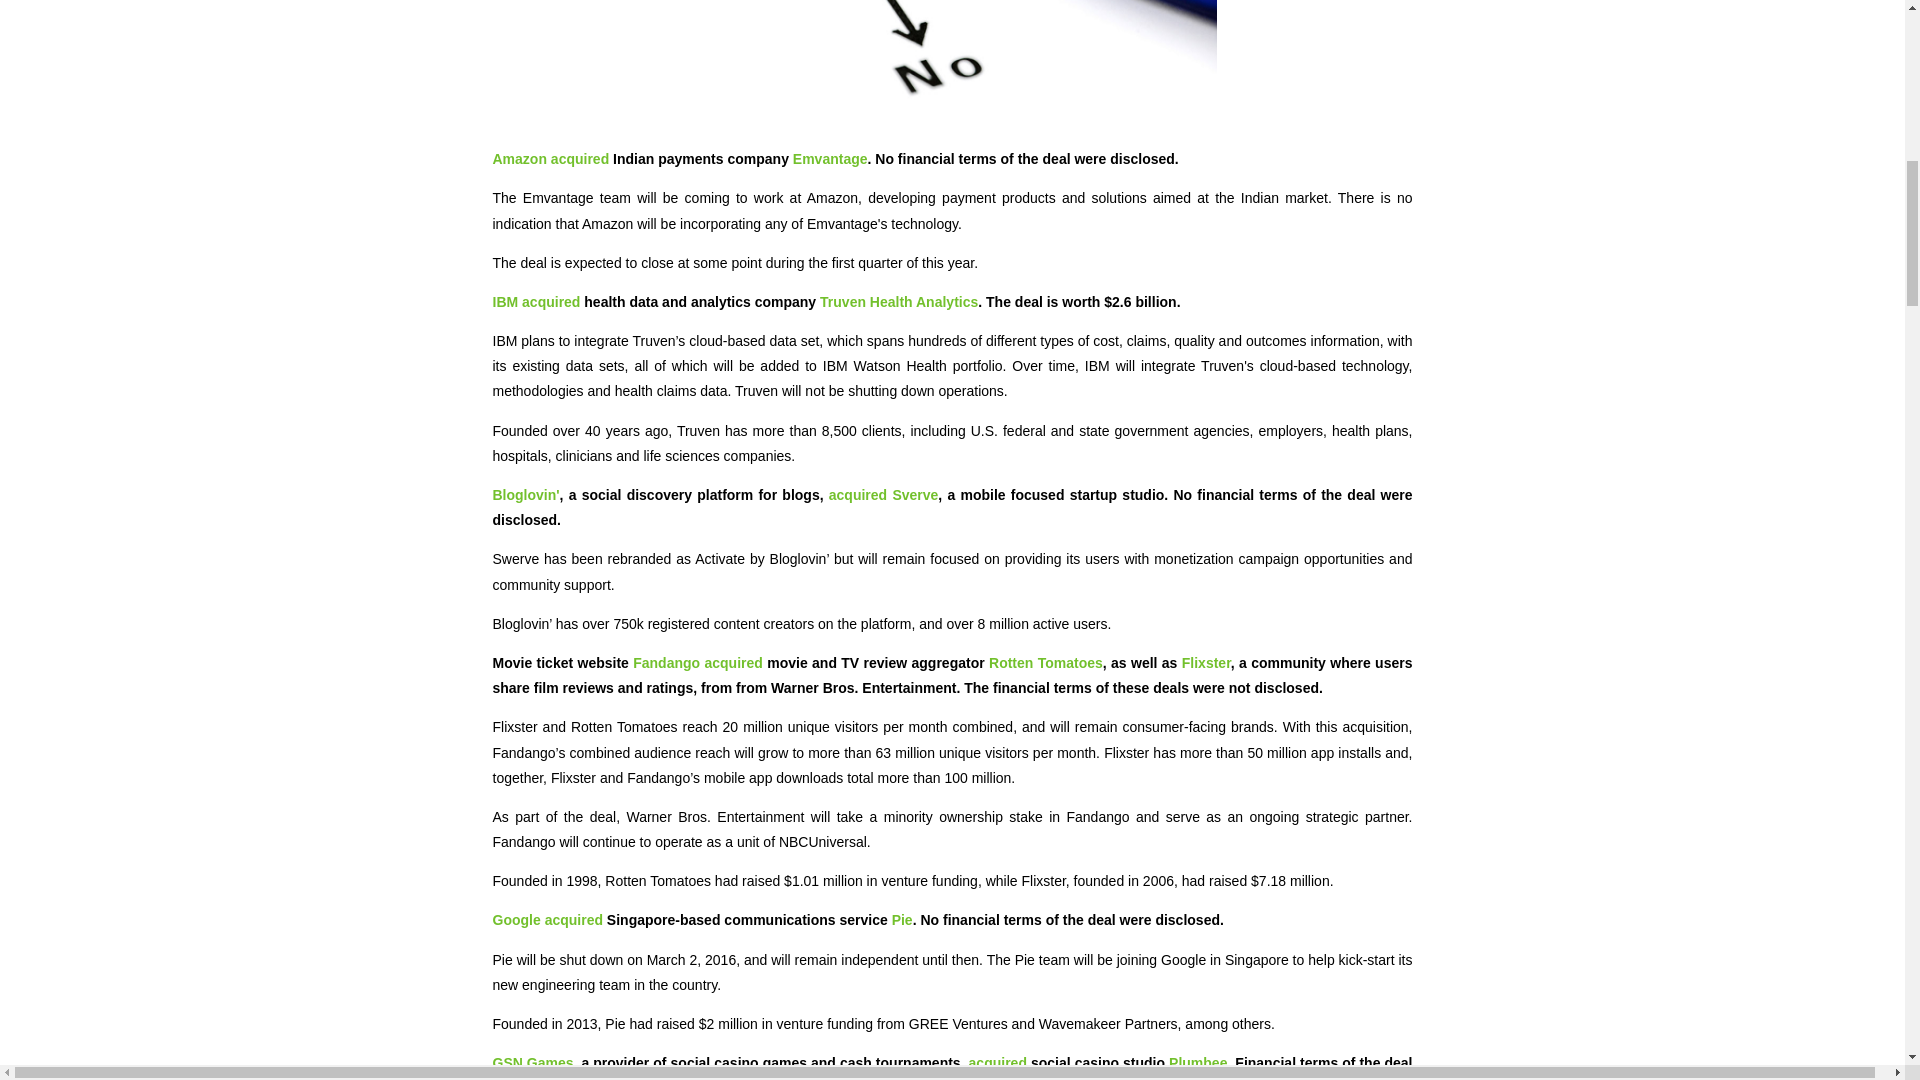  What do you see at coordinates (532, 1063) in the screenshot?
I see `GSN Games` at bounding box center [532, 1063].